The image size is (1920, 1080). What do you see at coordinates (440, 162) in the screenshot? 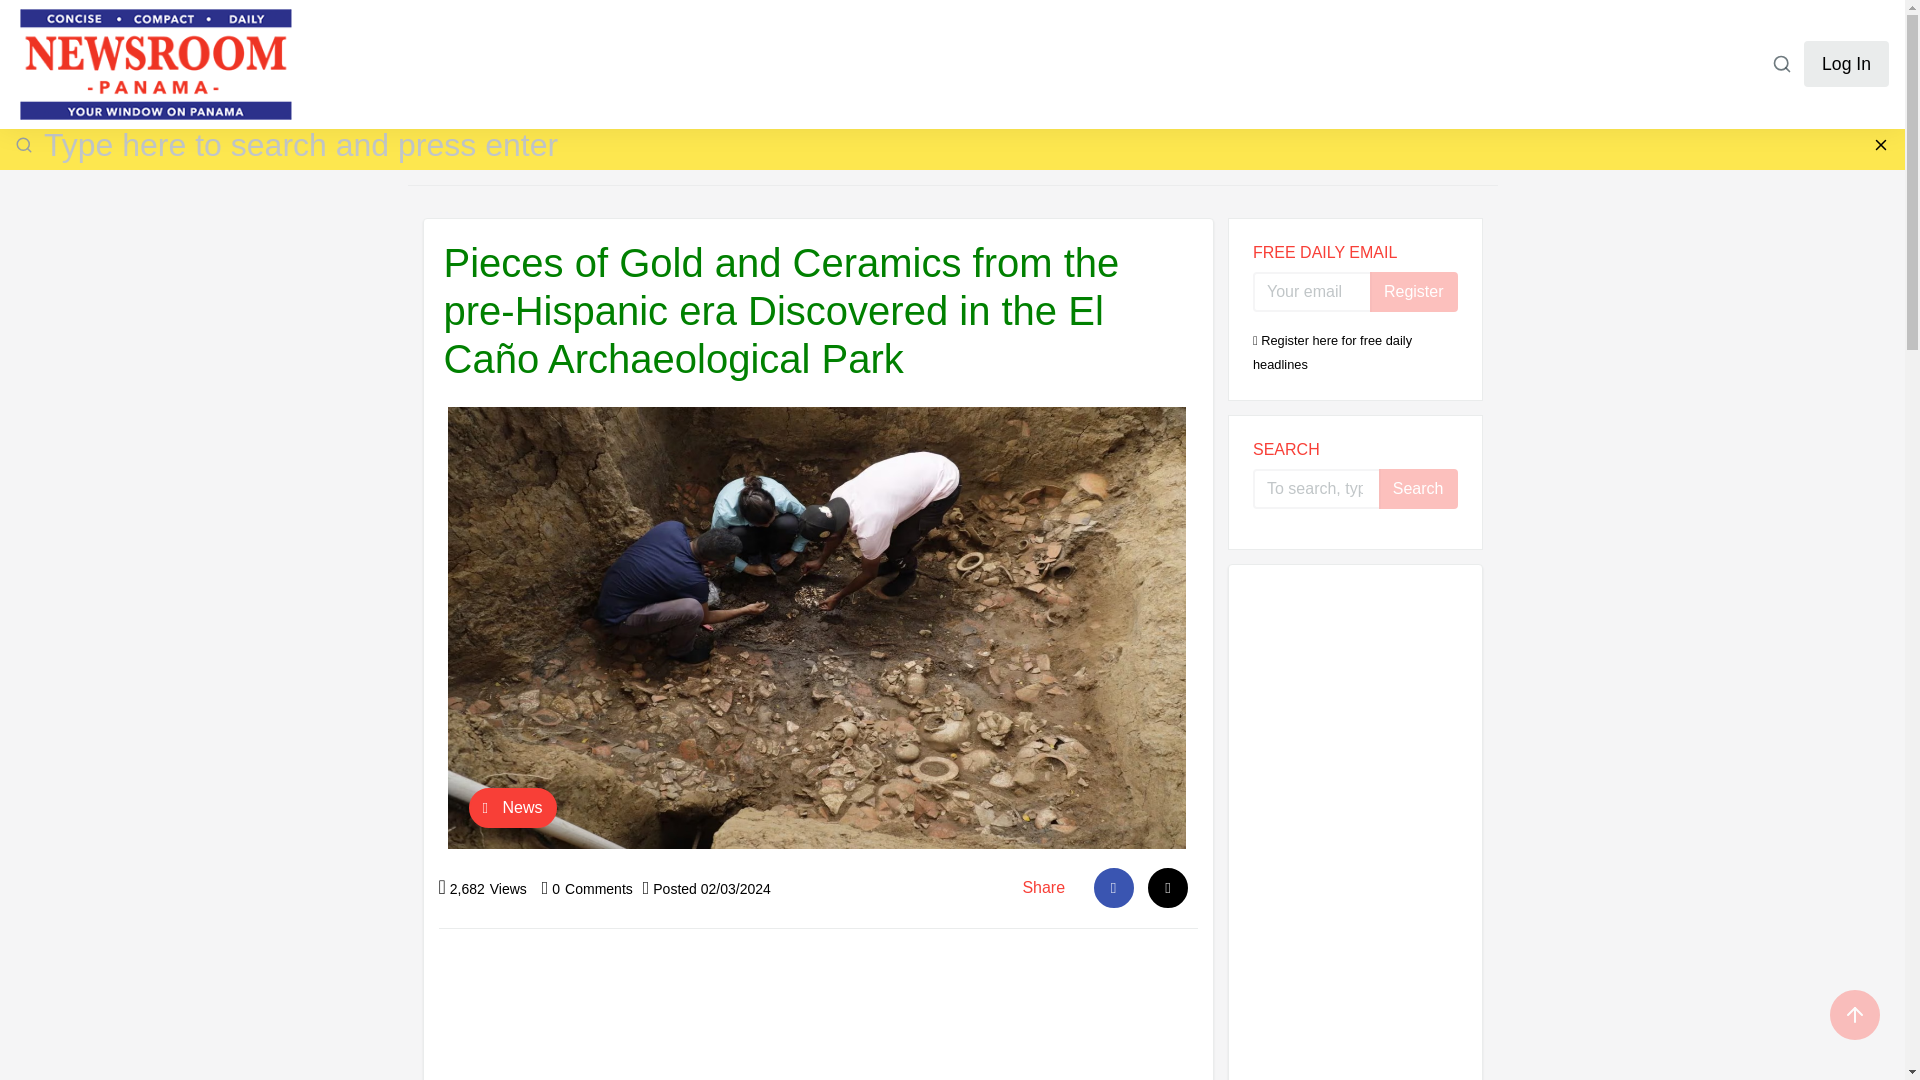
I see `Home` at bounding box center [440, 162].